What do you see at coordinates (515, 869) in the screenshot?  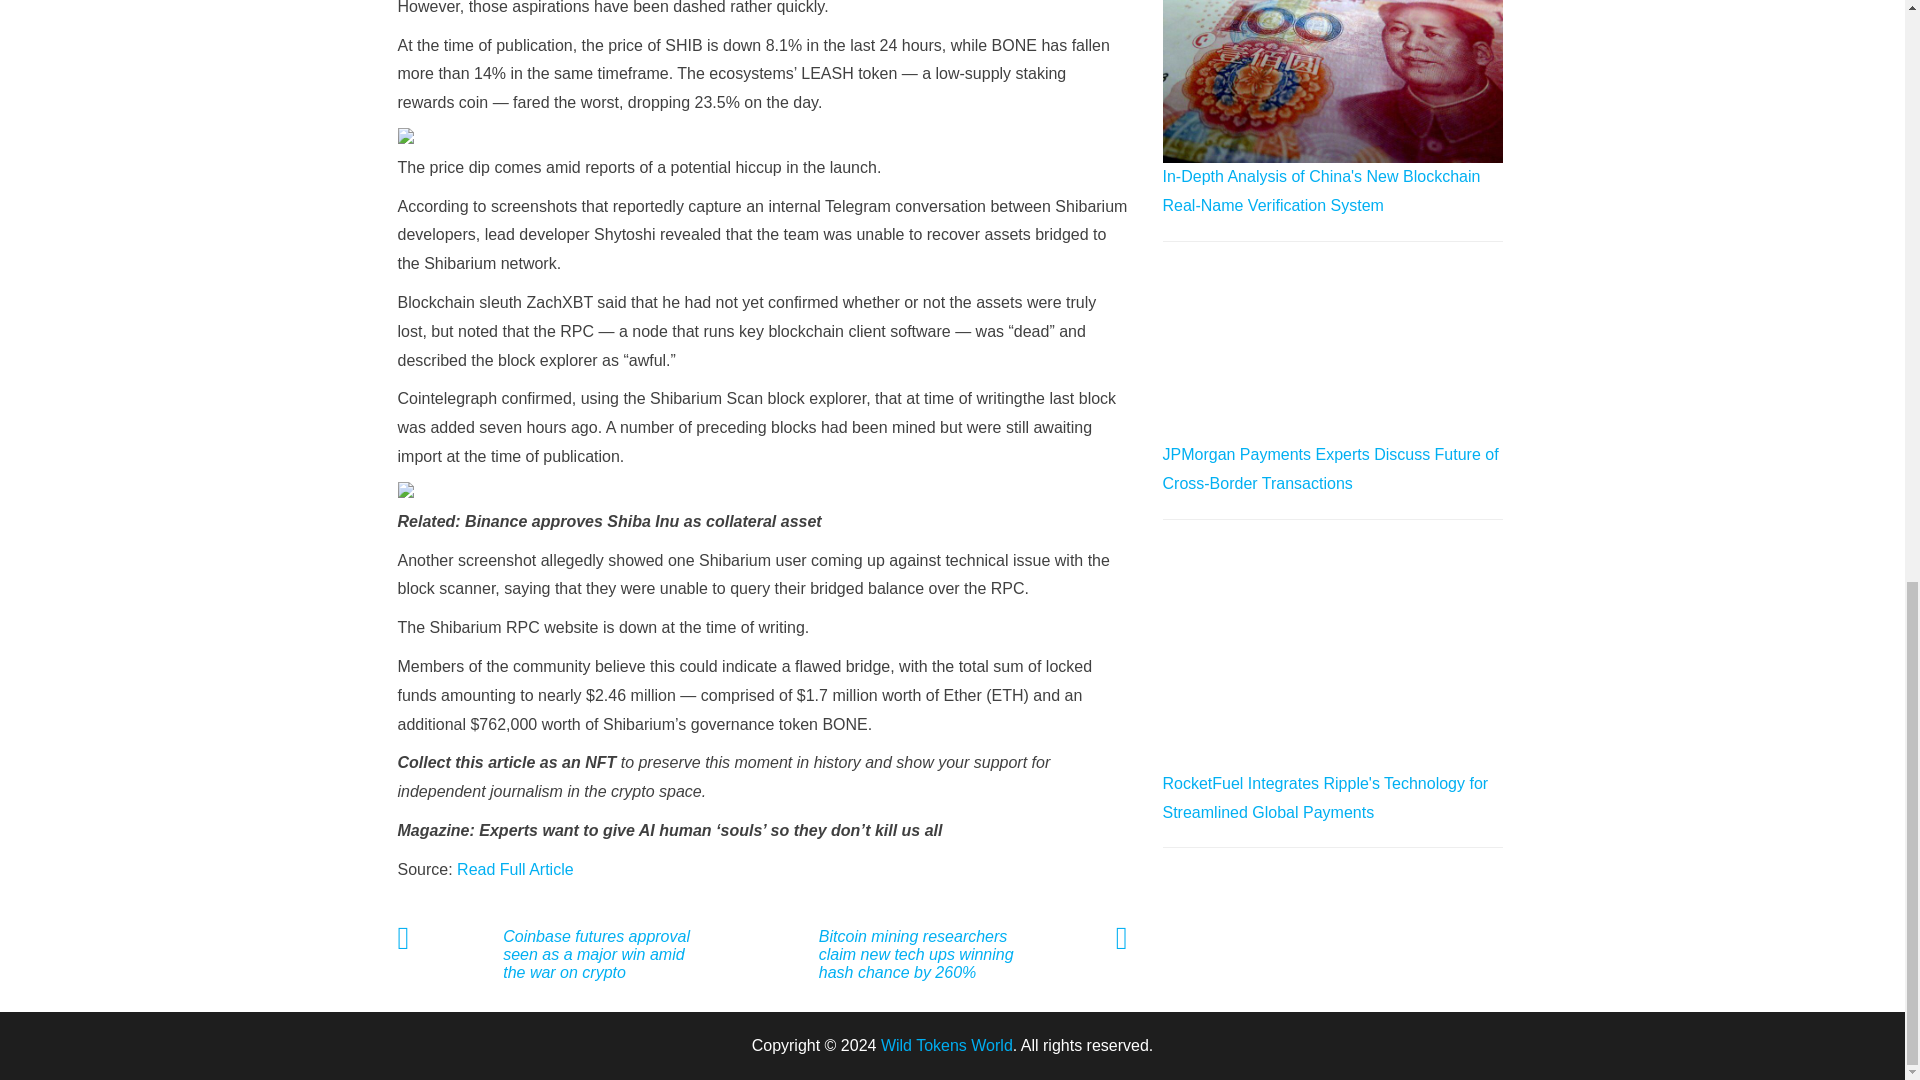 I see `Read Full Article` at bounding box center [515, 869].